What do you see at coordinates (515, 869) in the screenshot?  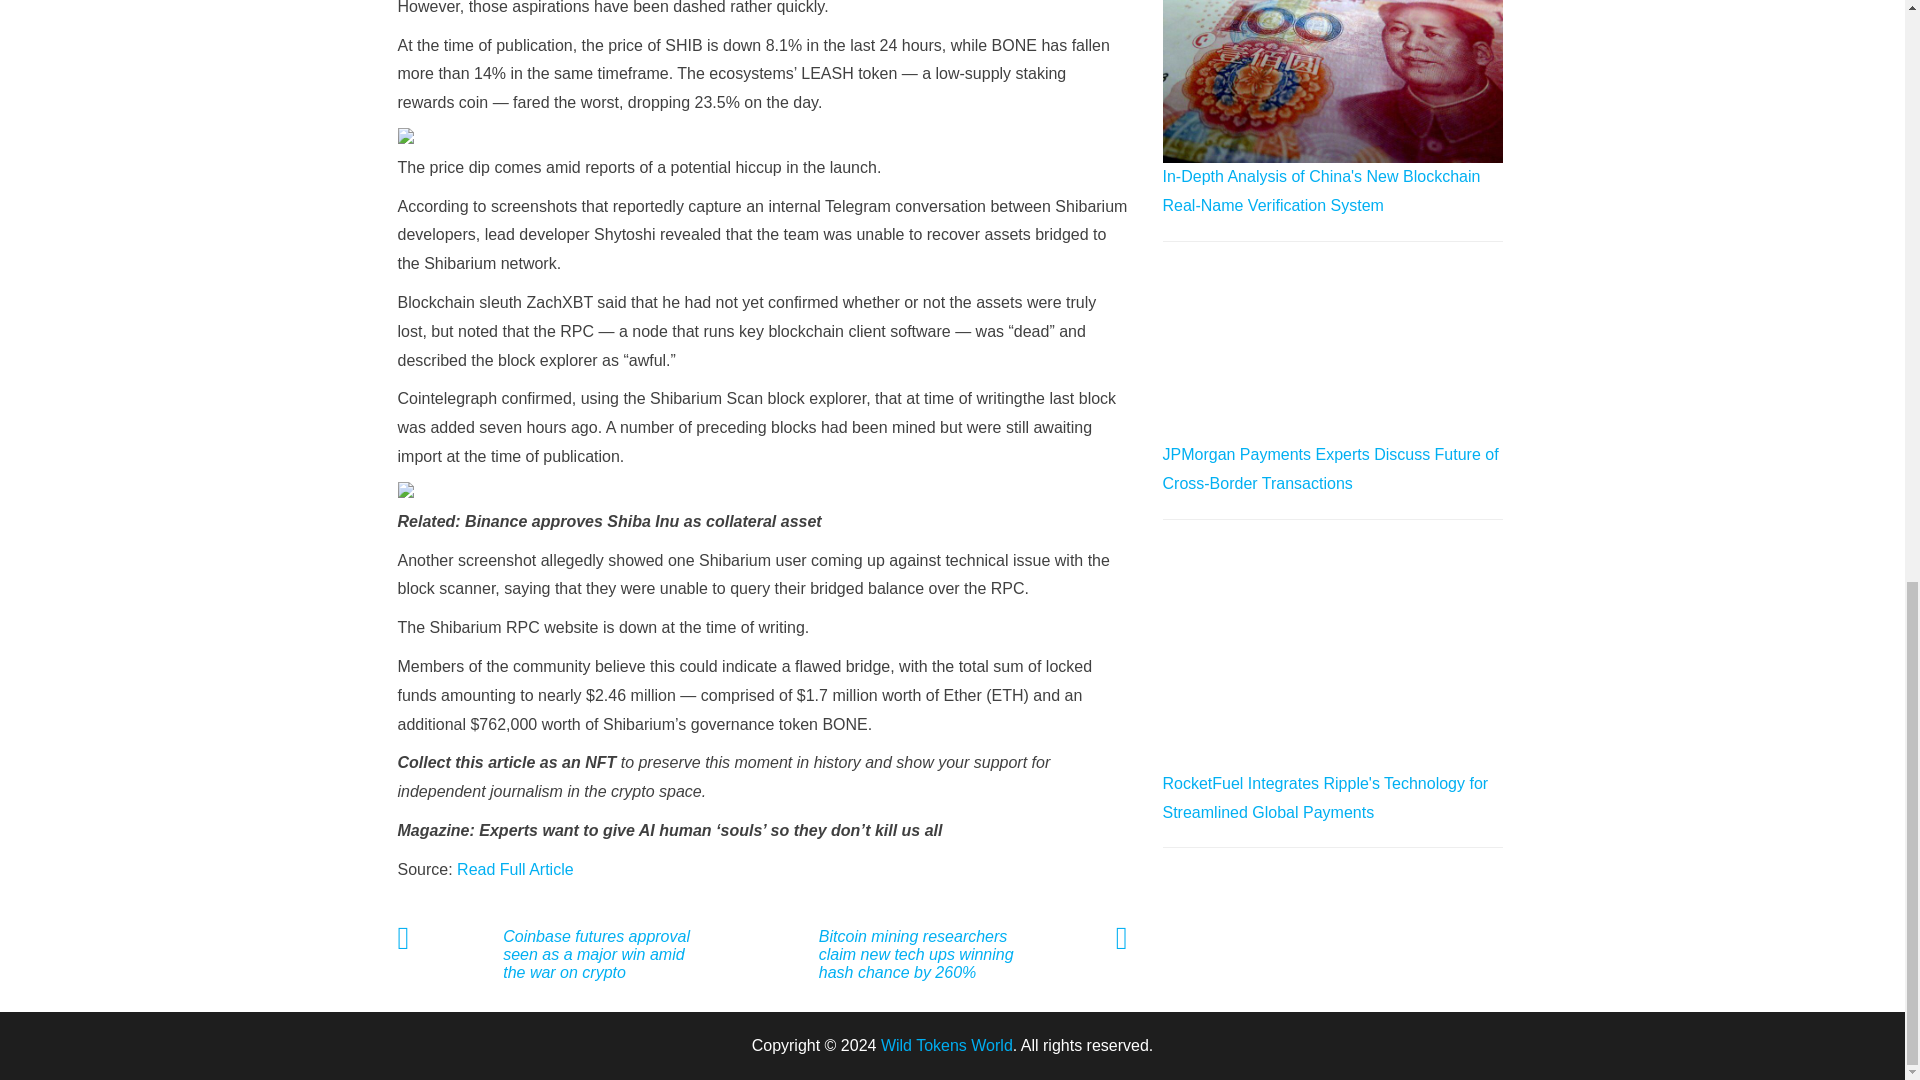 I see `Read Full Article` at bounding box center [515, 869].